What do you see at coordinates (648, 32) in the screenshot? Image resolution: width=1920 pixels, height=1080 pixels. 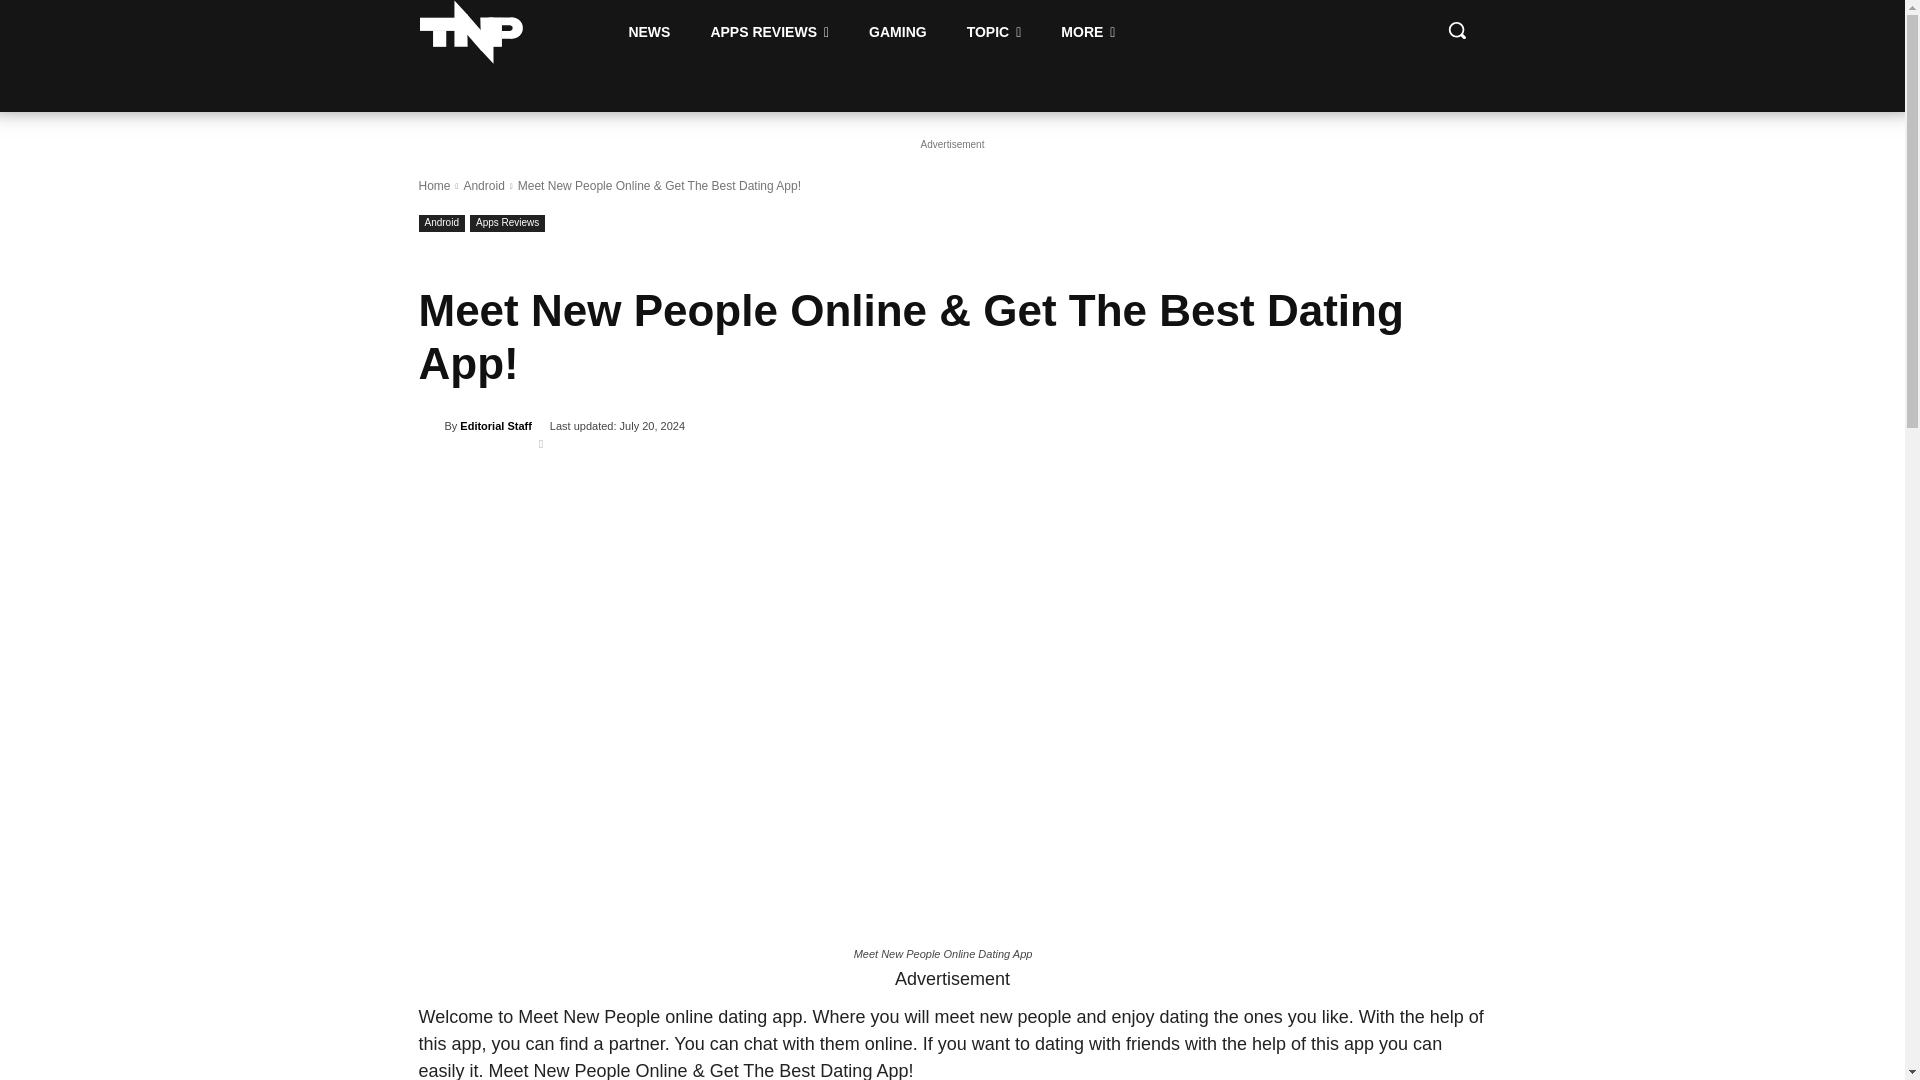 I see `NEWS` at bounding box center [648, 32].